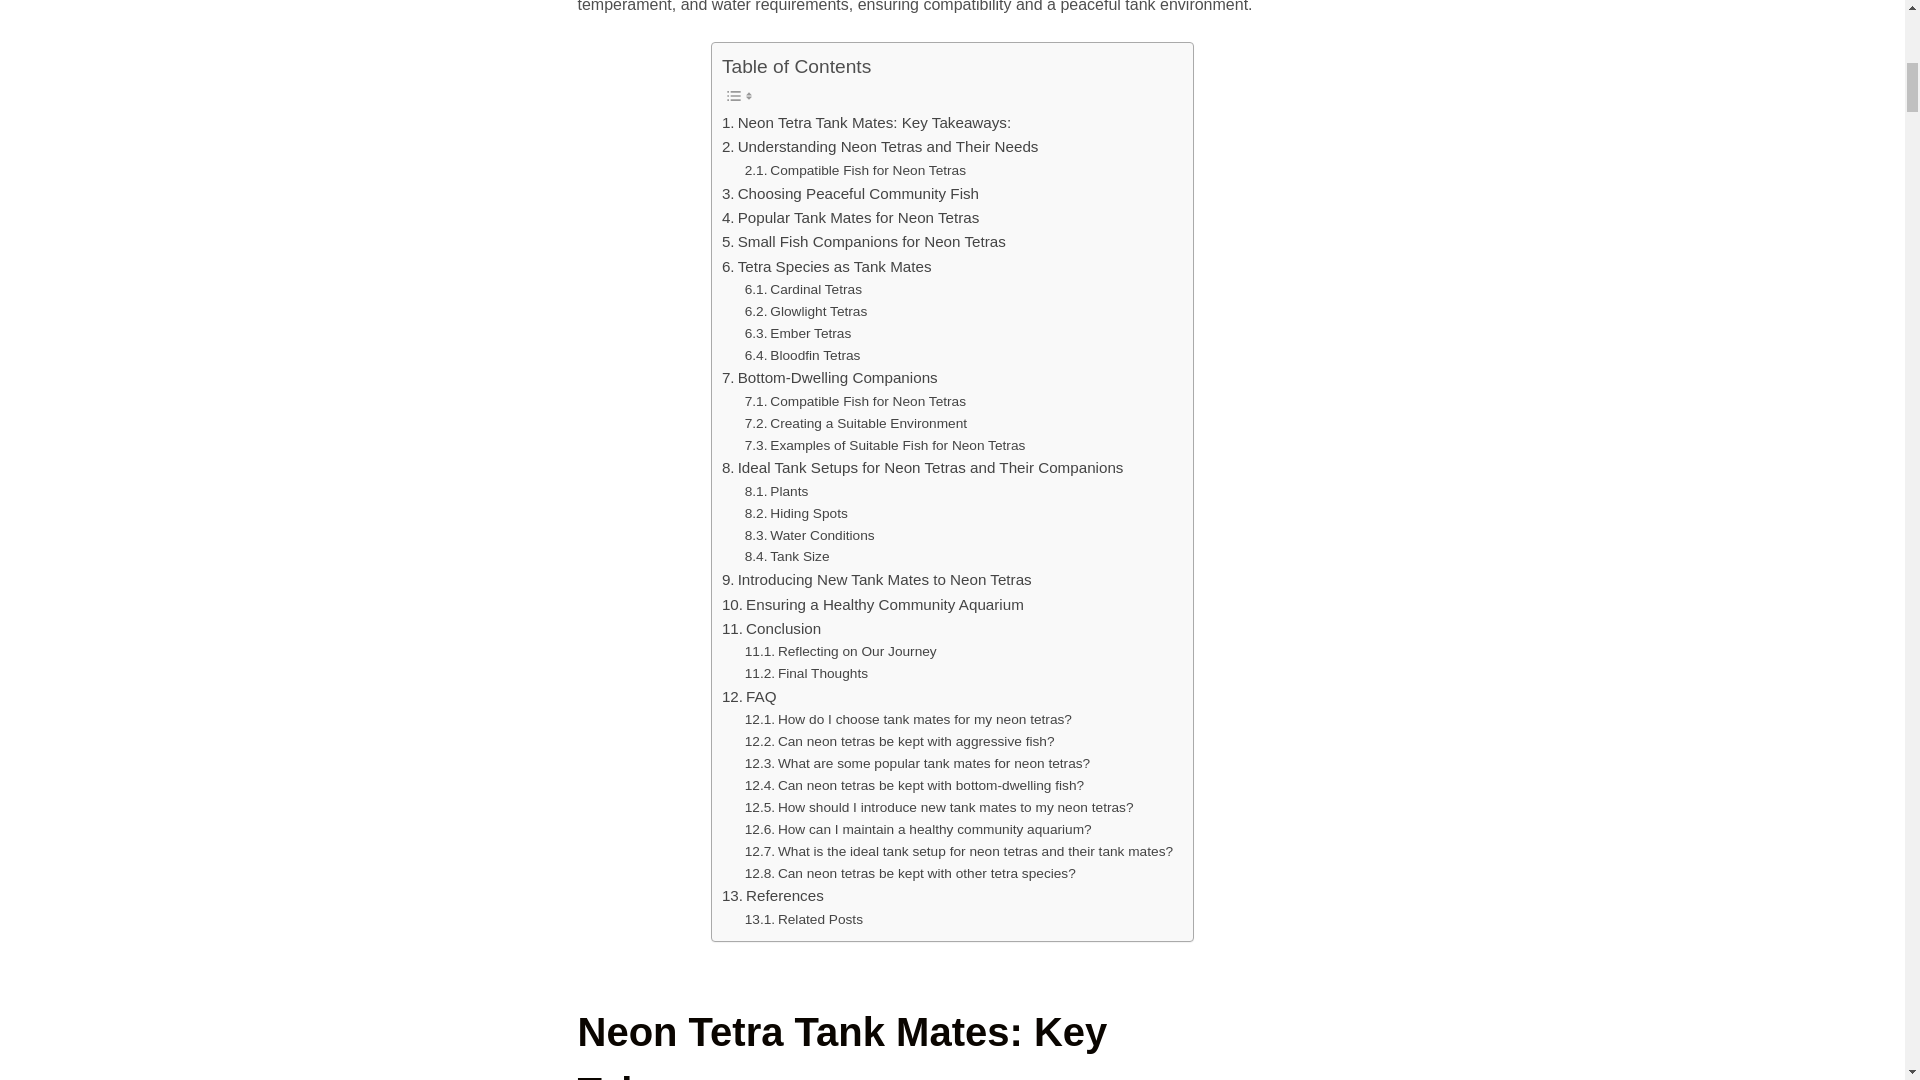 The width and height of the screenshot is (1920, 1080). What do you see at coordinates (854, 170) in the screenshot?
I see `Compatible Fish for Neon Tetras` at bounding box center [854, 170].